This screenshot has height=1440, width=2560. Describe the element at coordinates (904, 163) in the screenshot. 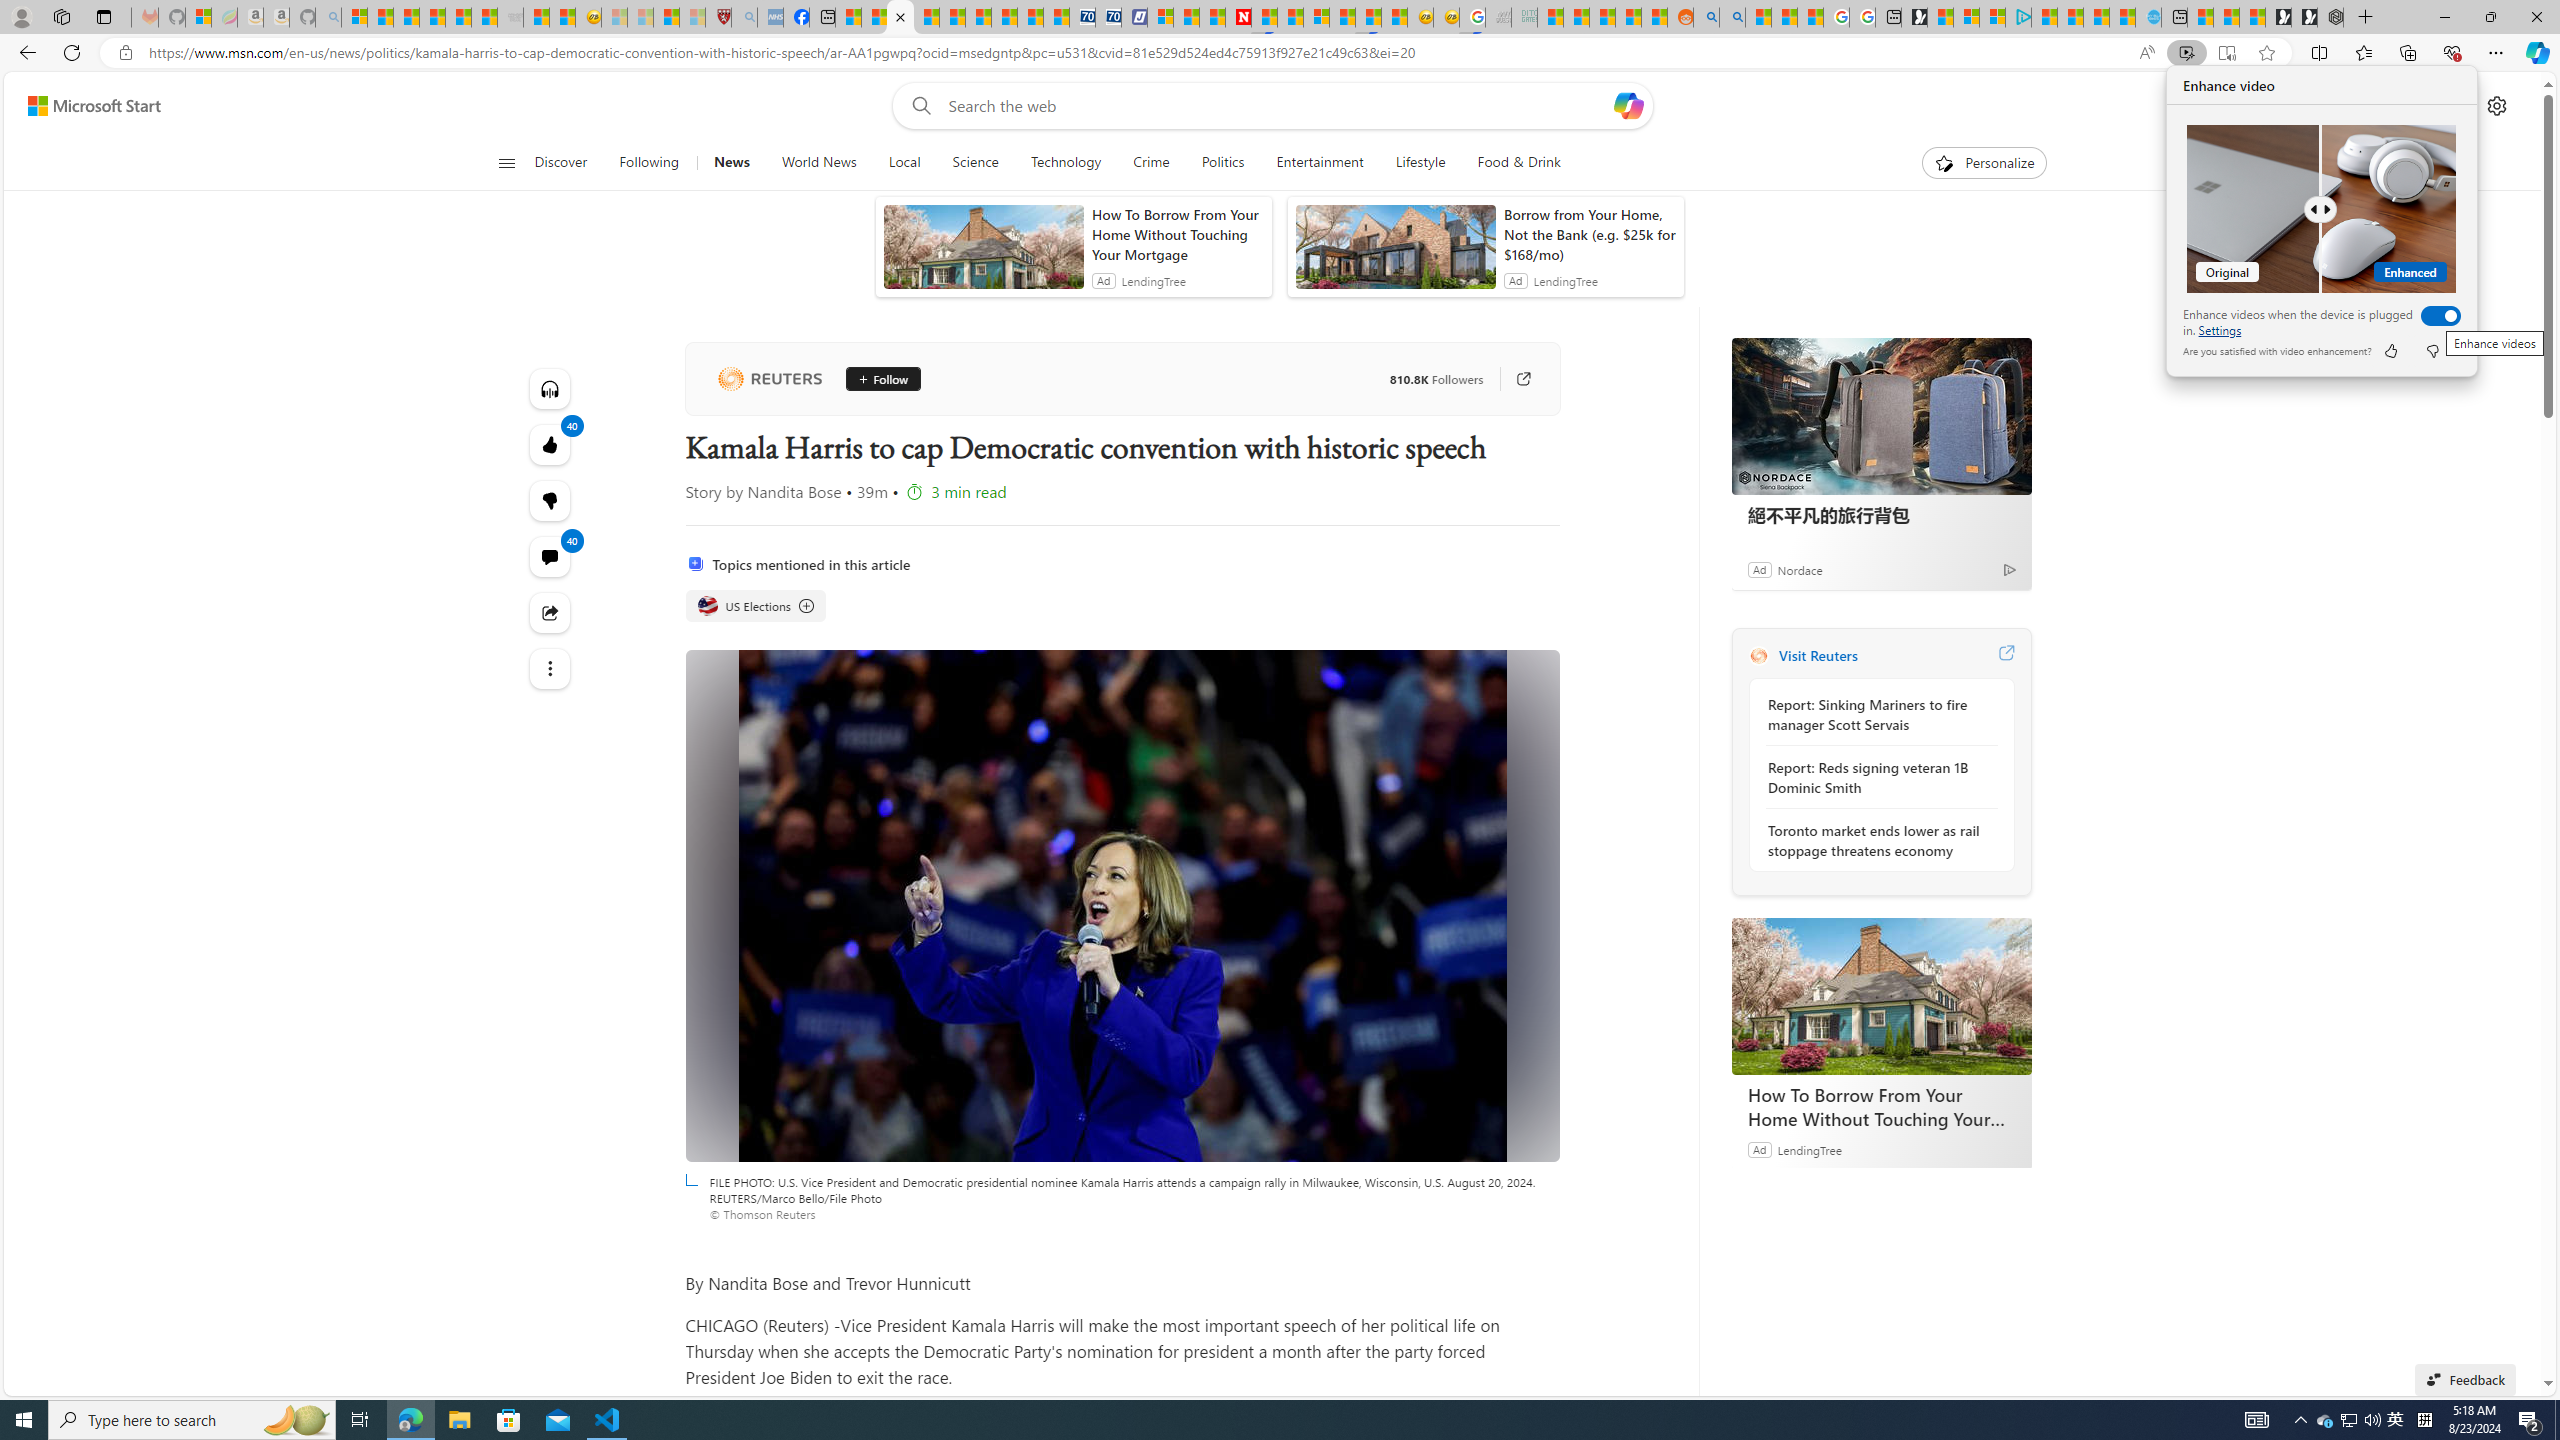

I see `NCL Adult Asthma Inhaler Choice Guideline - Sleeping` at that location.